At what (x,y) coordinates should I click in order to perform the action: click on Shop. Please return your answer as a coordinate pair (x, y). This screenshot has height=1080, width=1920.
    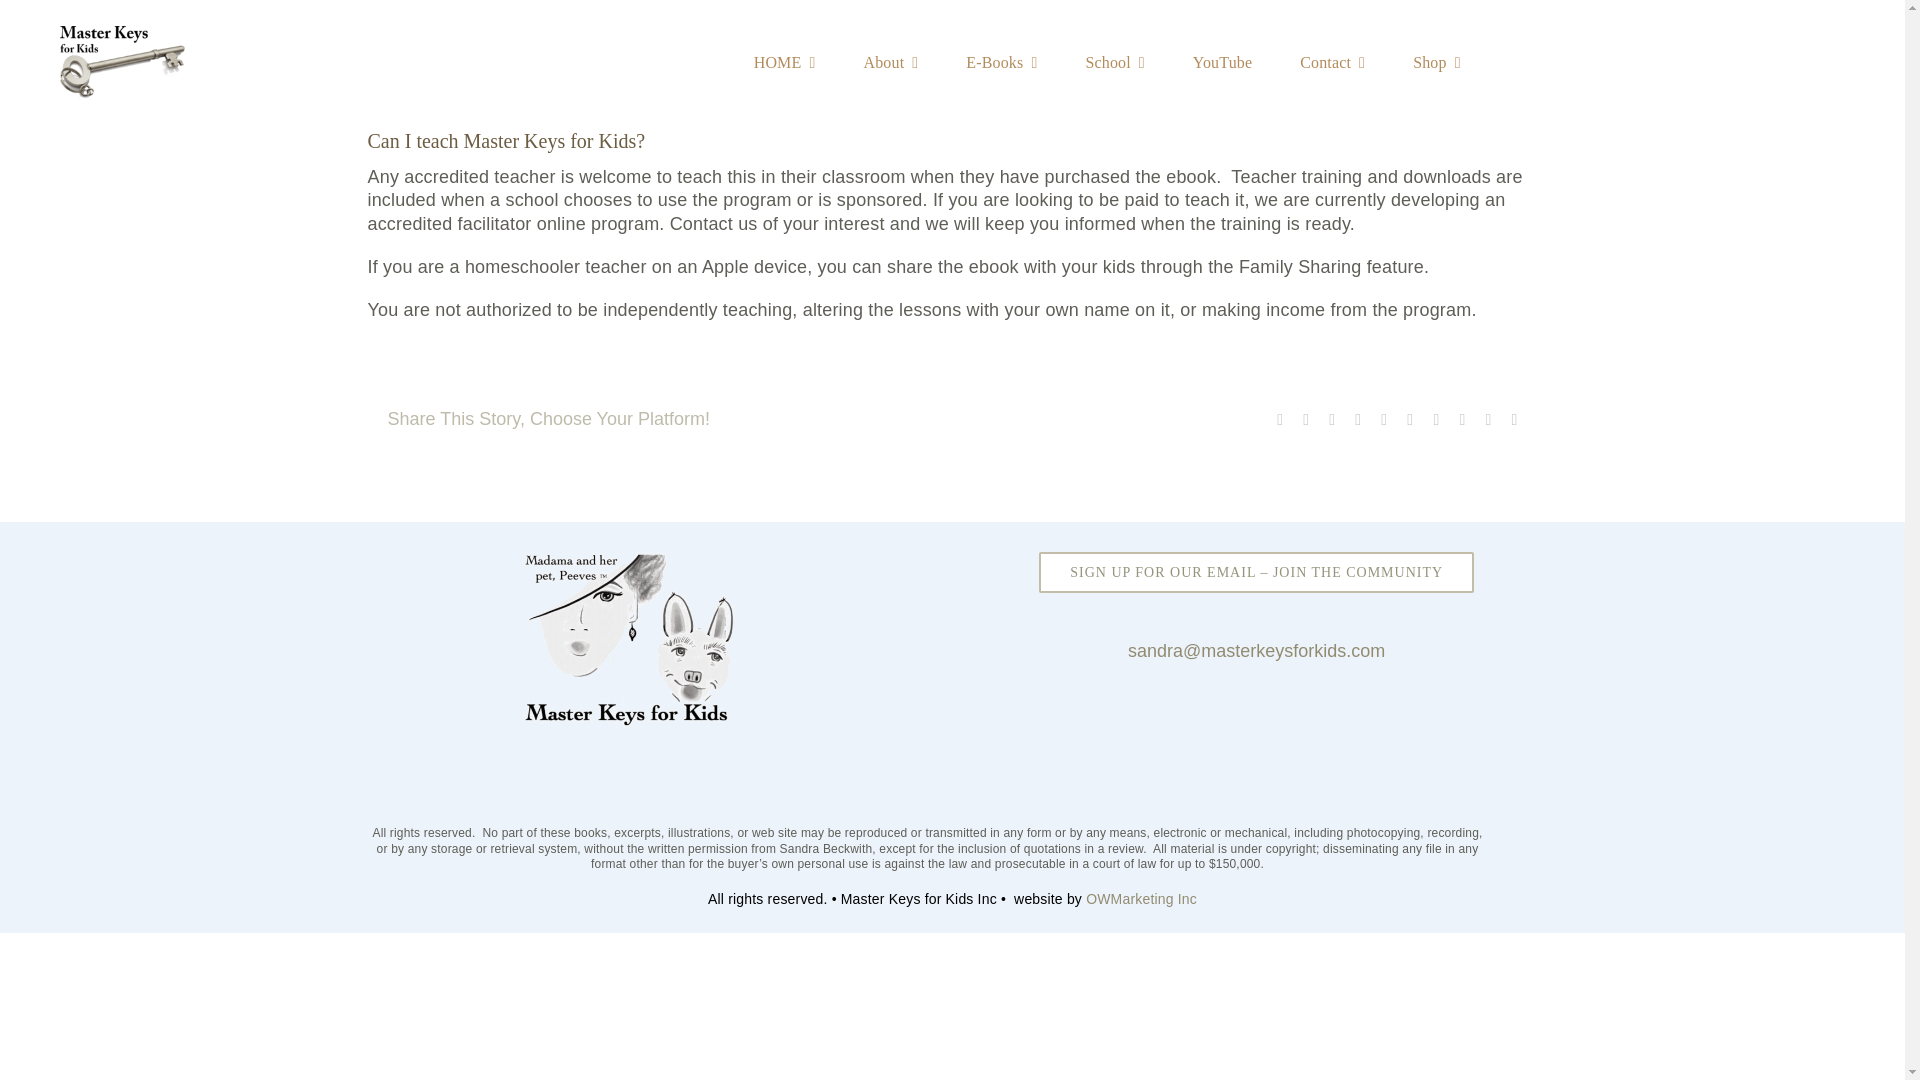
    Looking at the image, I should click on (1437, 63).